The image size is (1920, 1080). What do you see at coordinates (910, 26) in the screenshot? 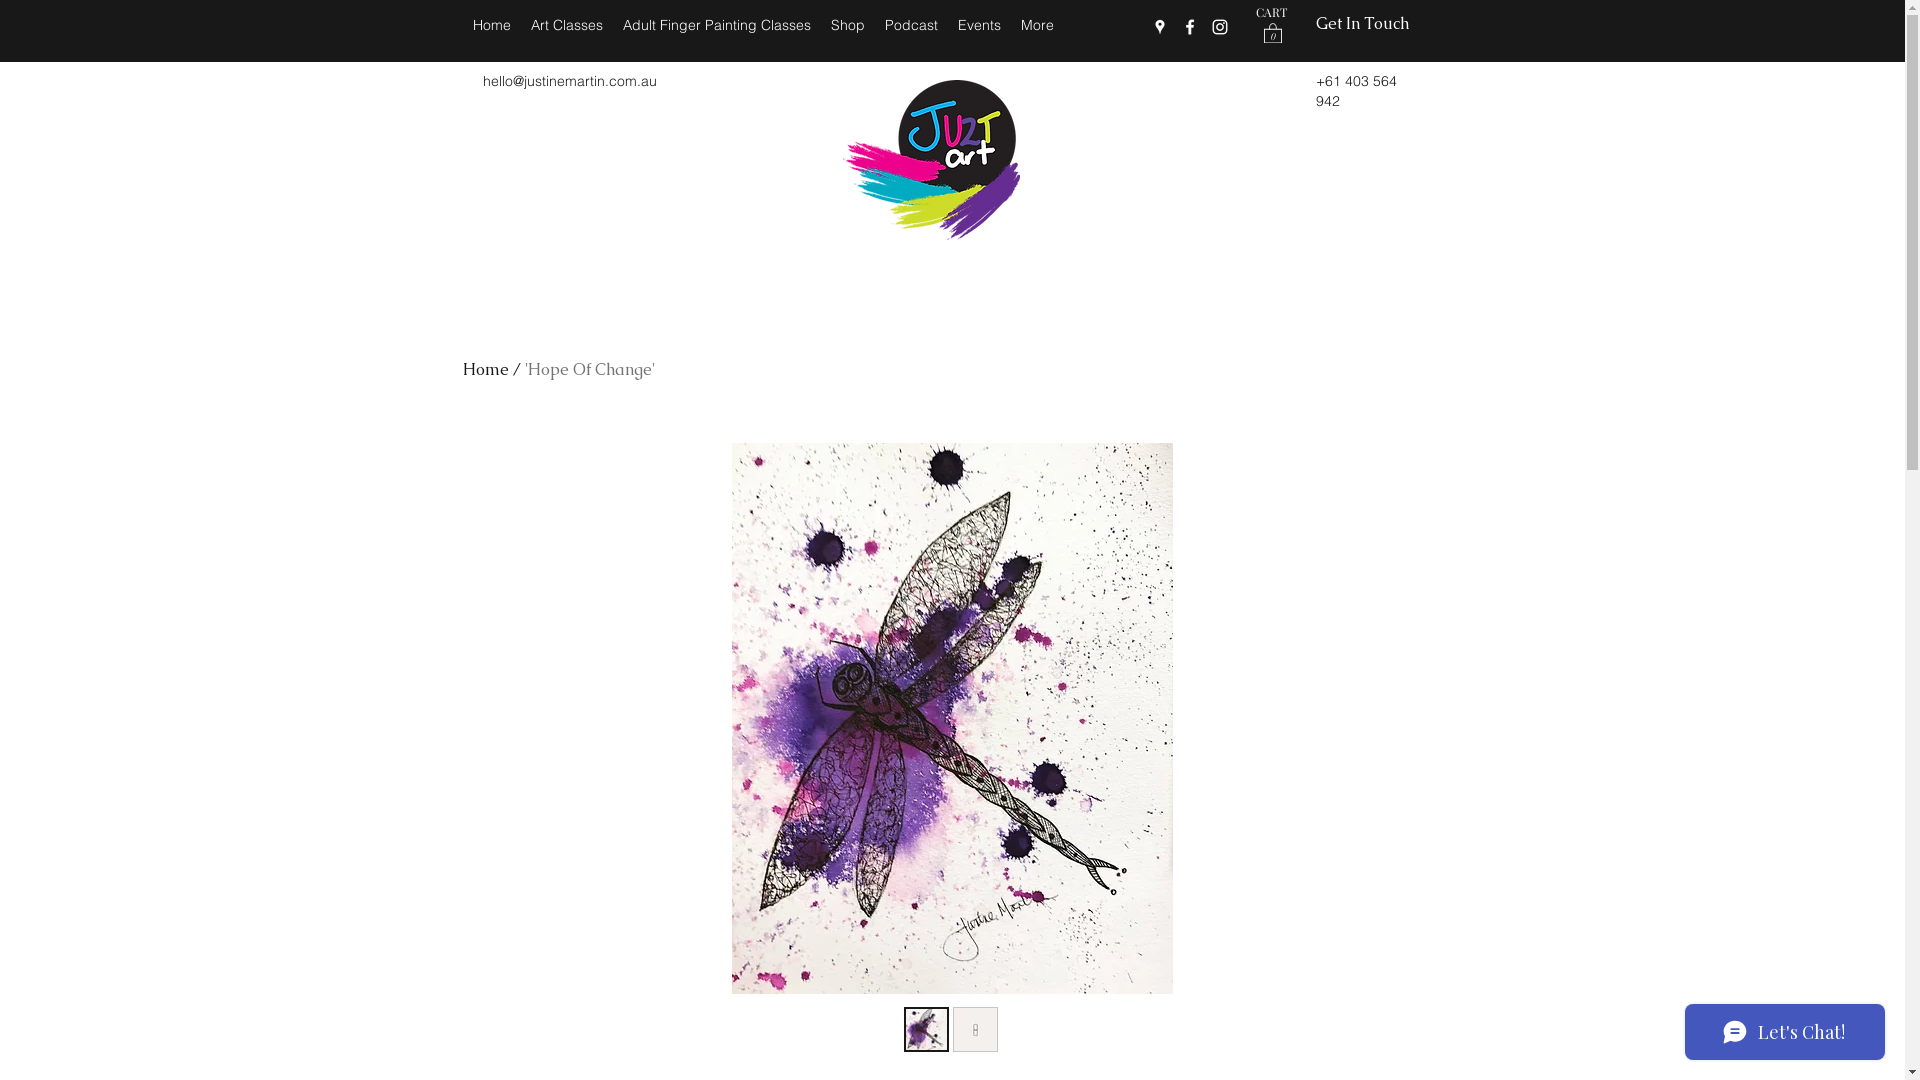
I see `Podcast` at bounding box center [910, 26].